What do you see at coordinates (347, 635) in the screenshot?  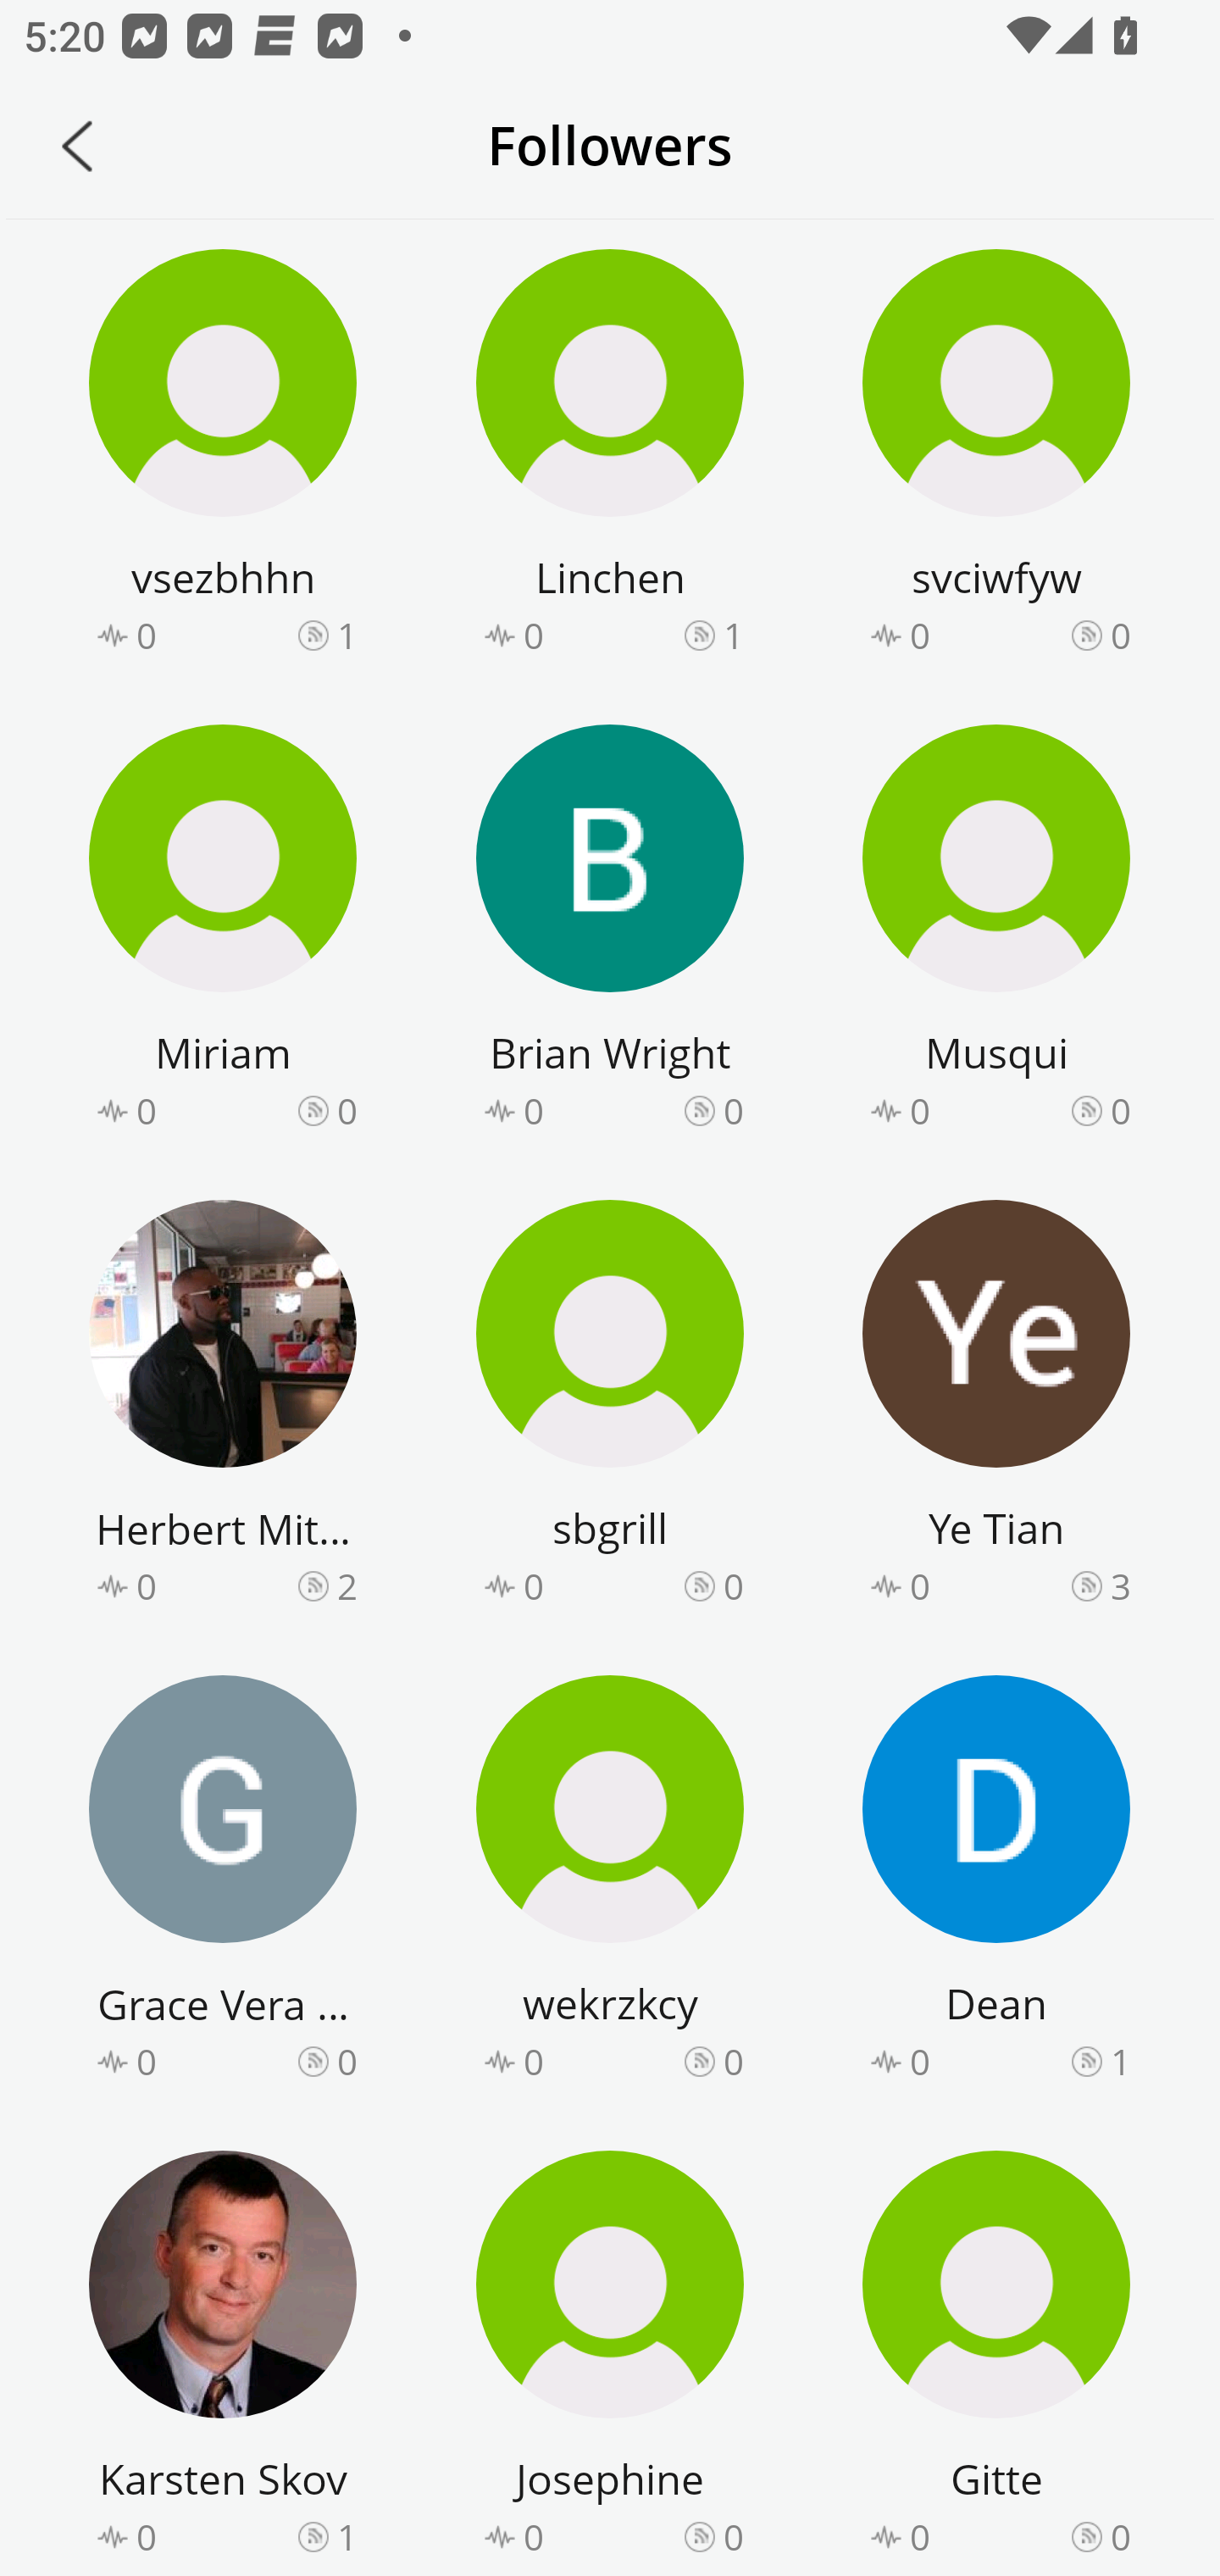 I see `1` at bounding box center [347, 635].